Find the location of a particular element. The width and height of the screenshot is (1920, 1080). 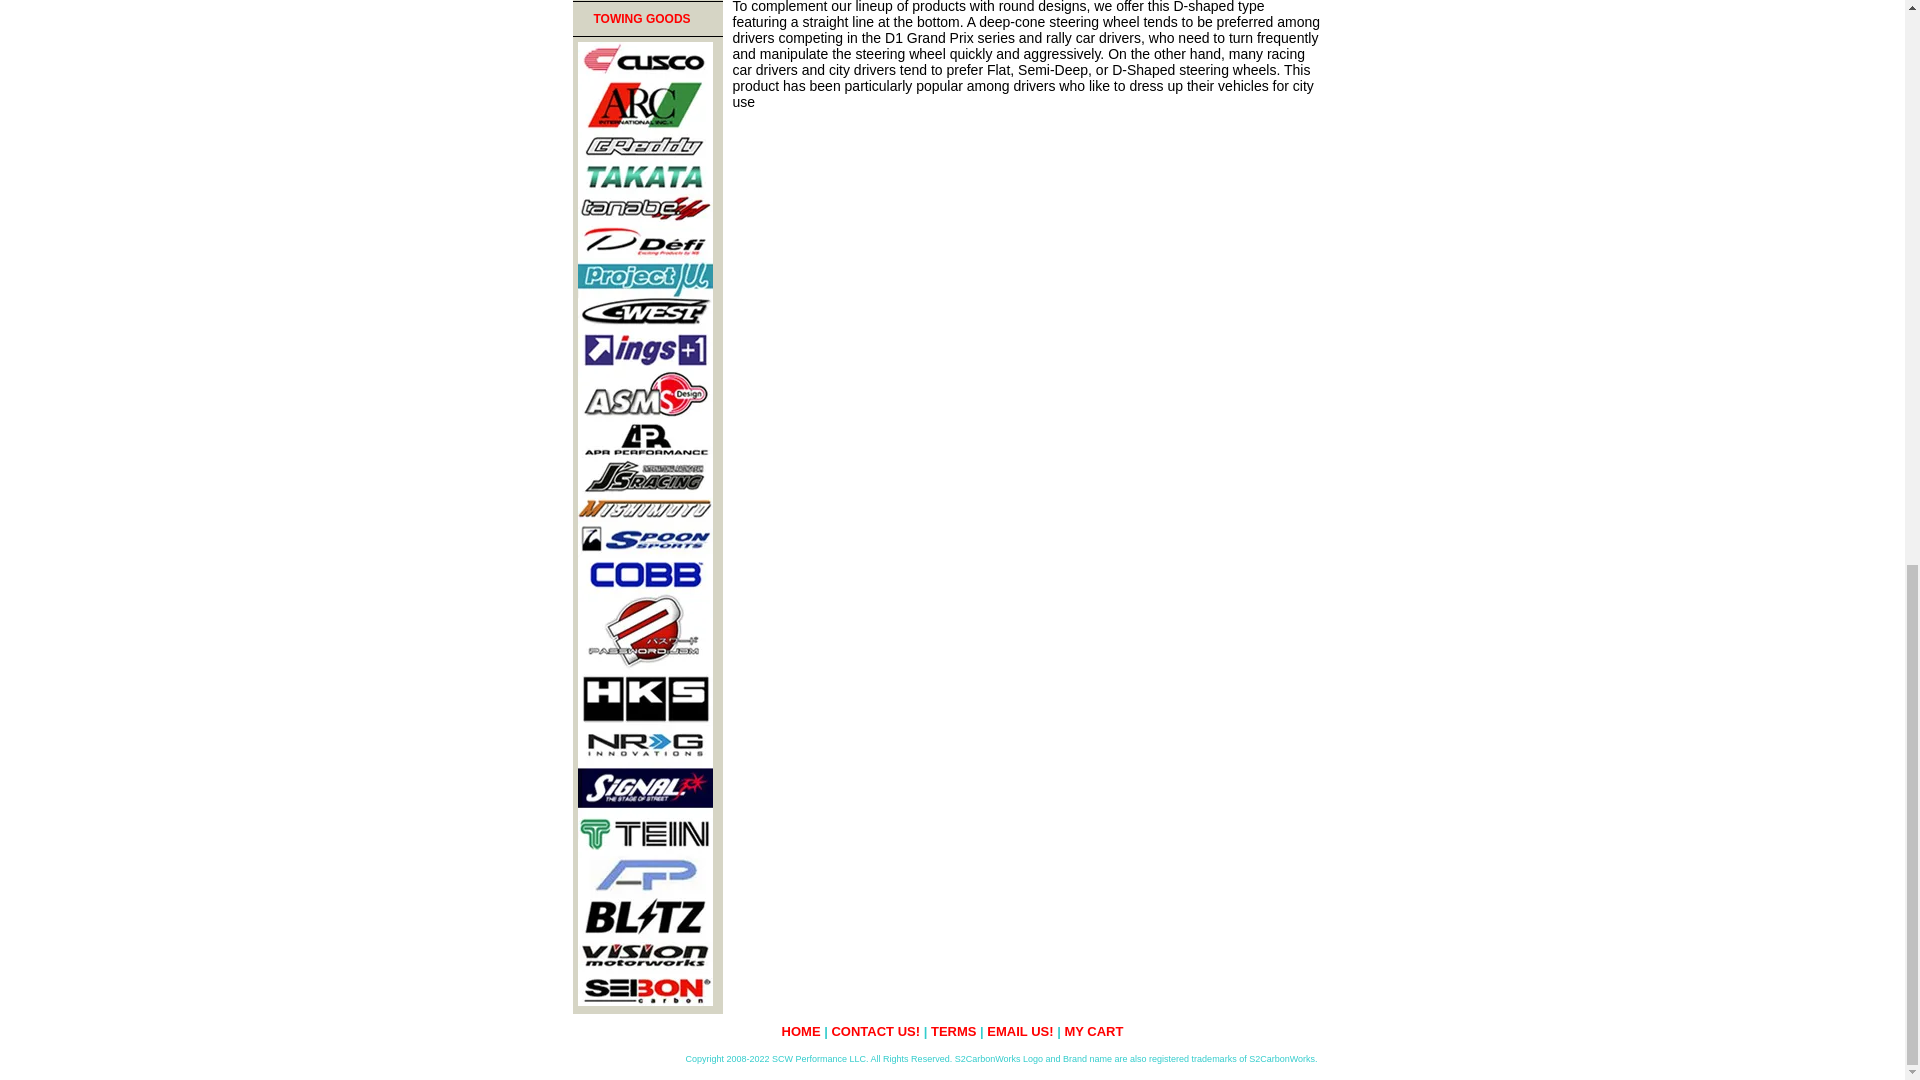

TOWING GOODS is located at coordinates (646, 19).